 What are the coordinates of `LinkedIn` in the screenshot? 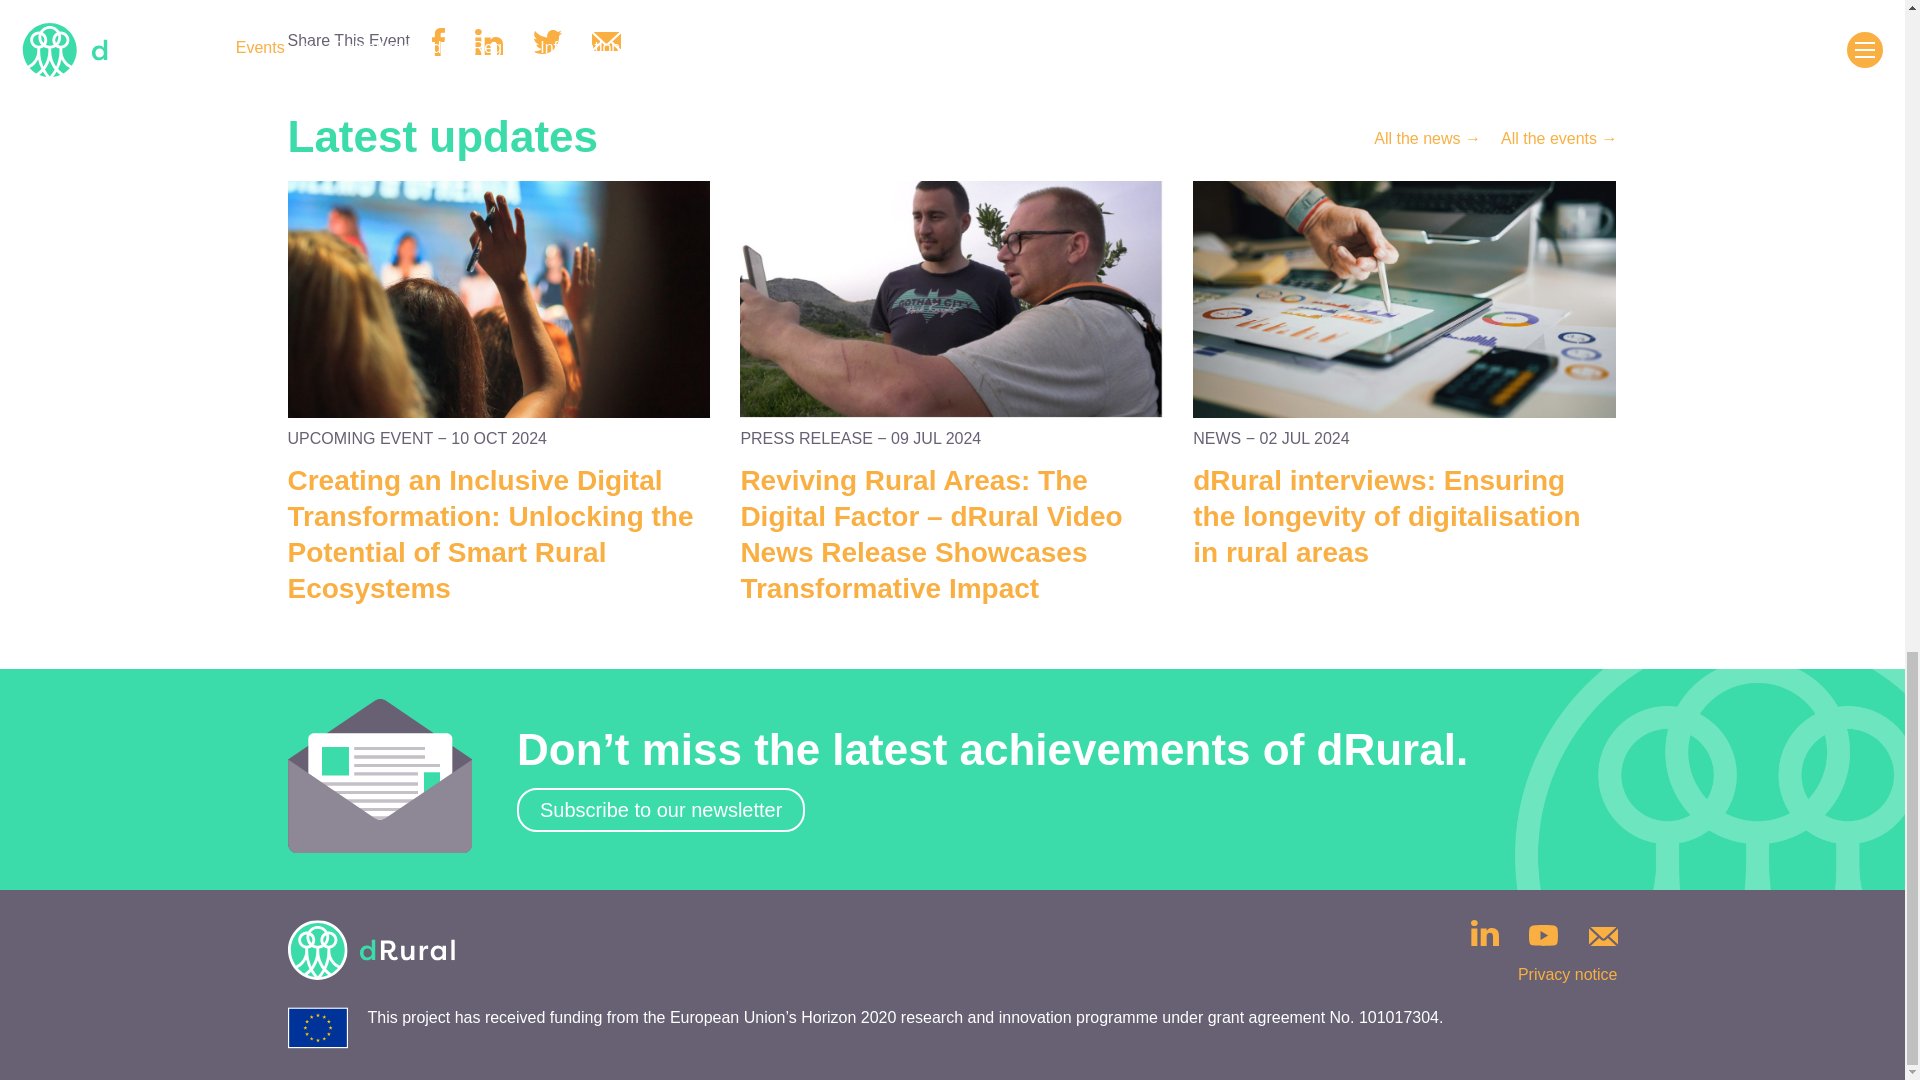 It's located at (1484, 933).